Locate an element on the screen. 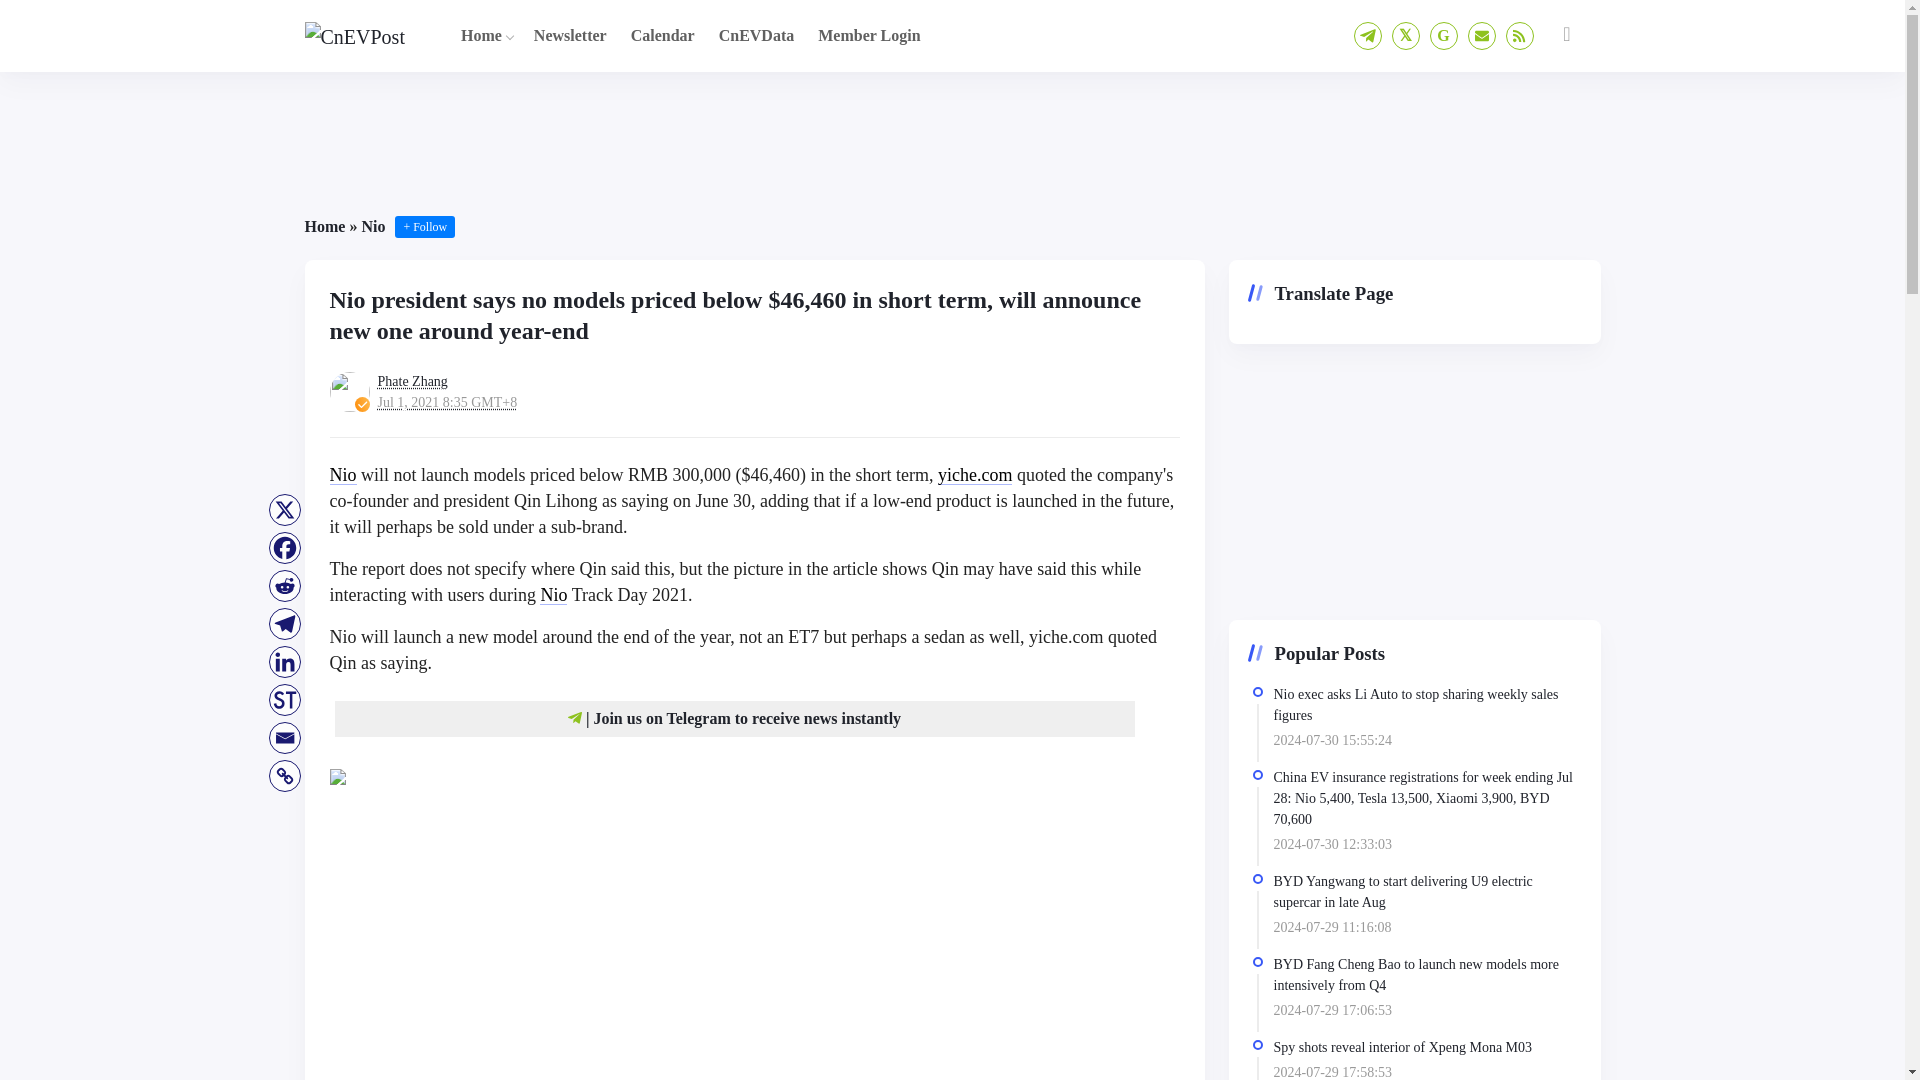 The image size is (1920, 1080). Member Login is located at coordinates (868, 36).